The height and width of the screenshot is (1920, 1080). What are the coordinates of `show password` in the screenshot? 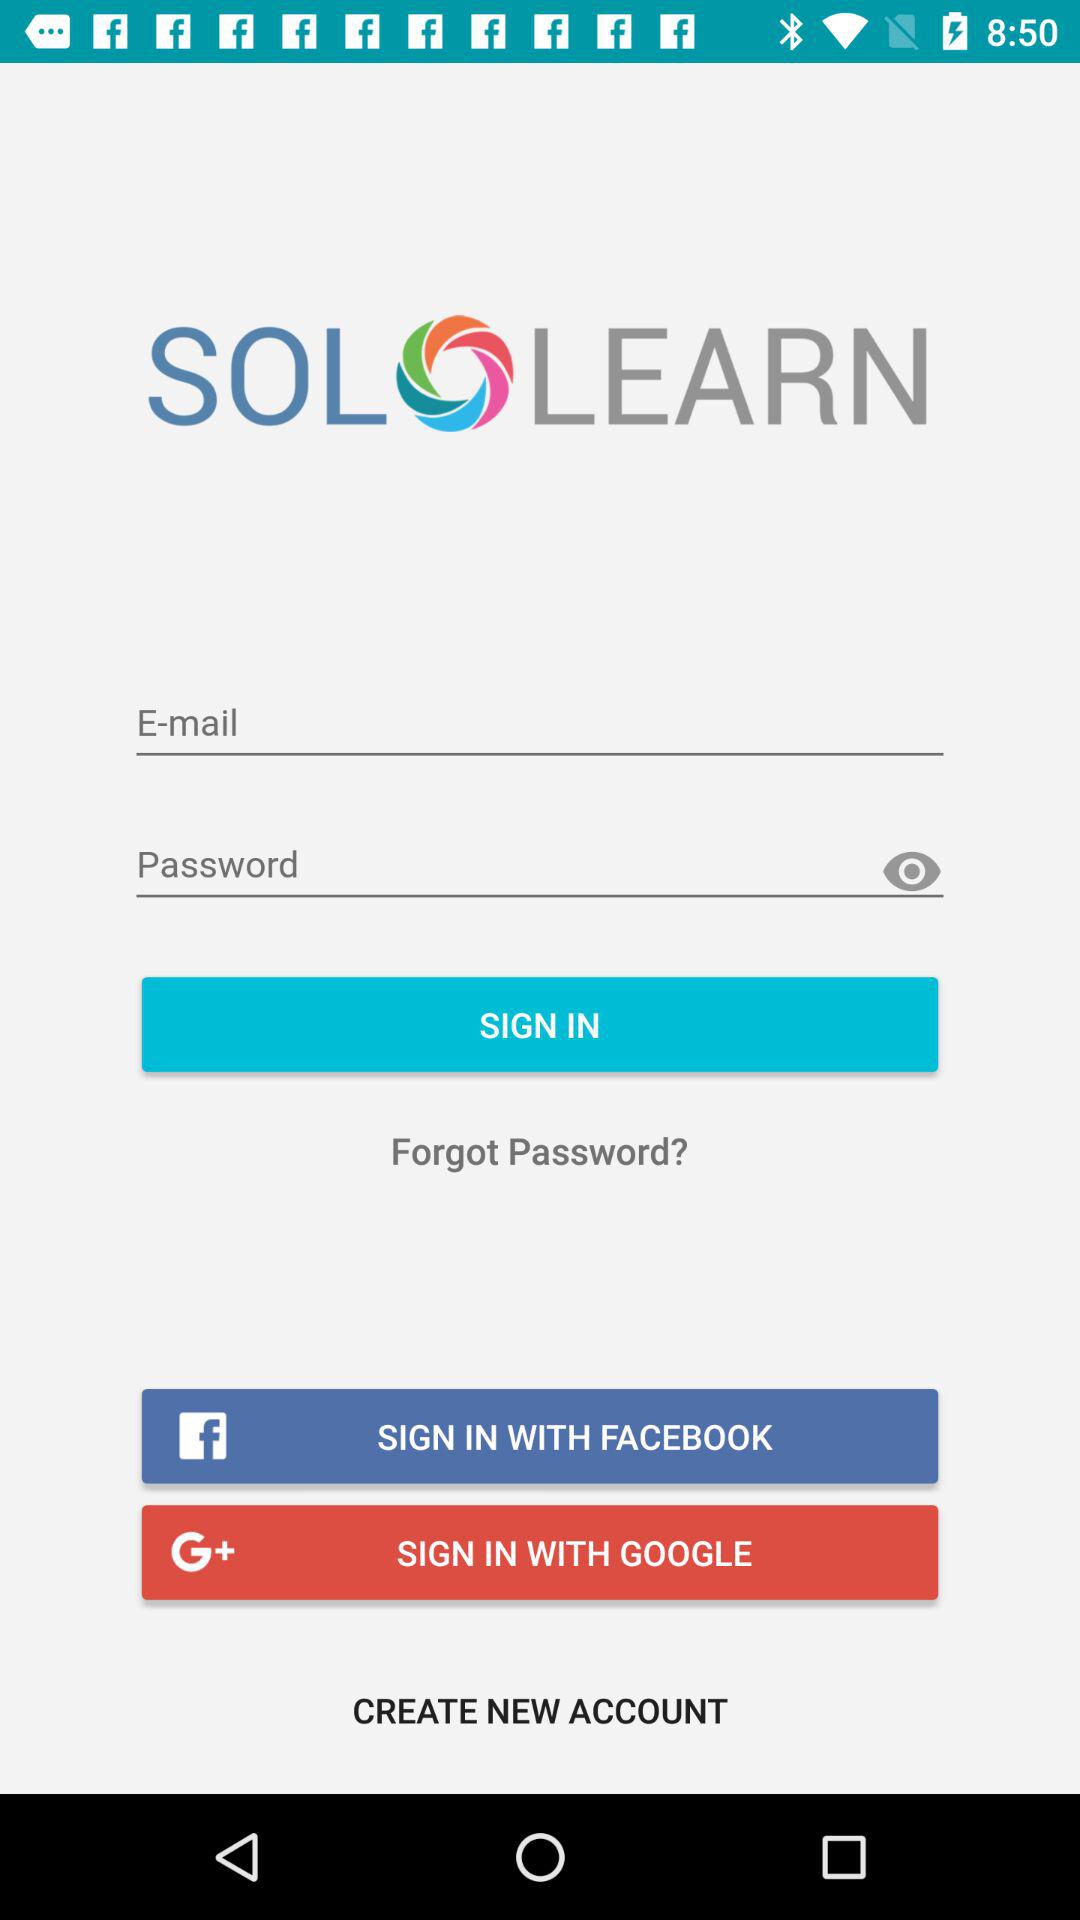 It's located at (912, 872).